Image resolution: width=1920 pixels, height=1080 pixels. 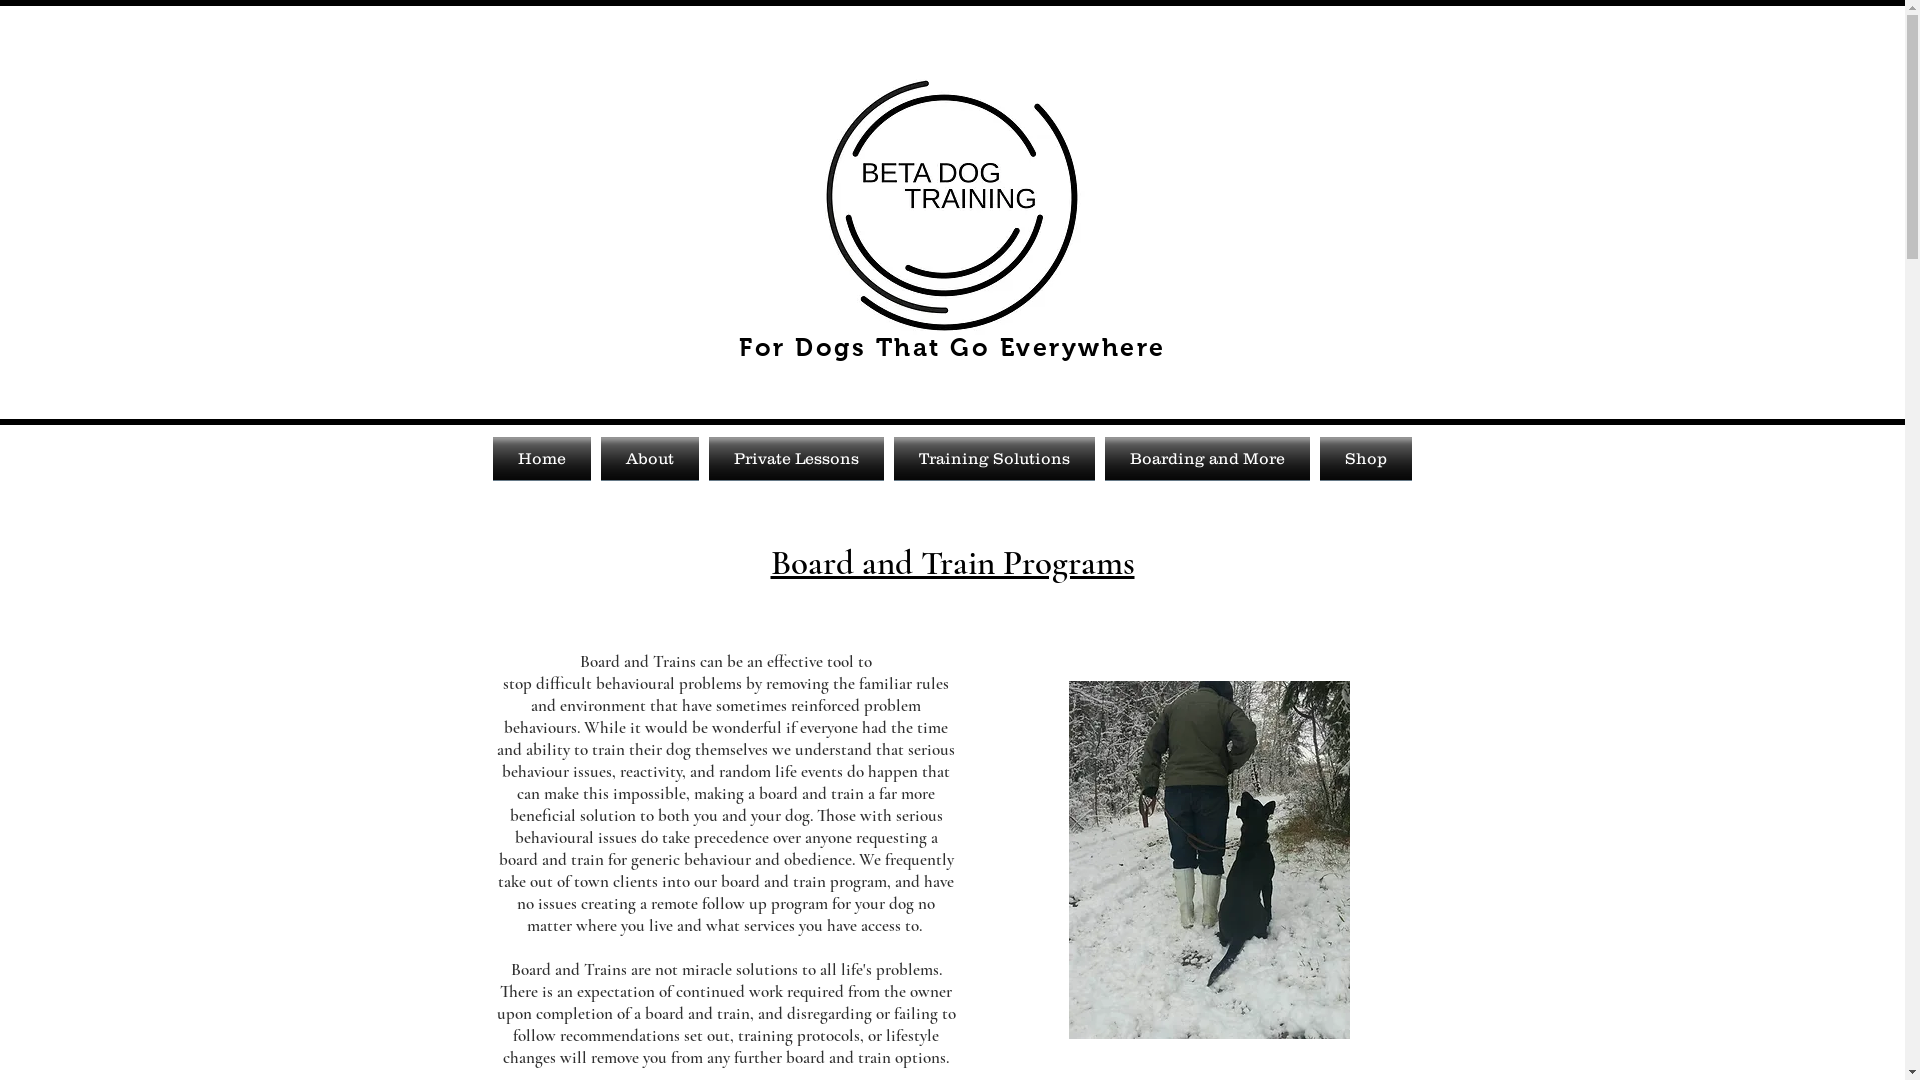 What do you see at coordinates (1208, 458) in the screenshot?
I see `Boarding and More` at bounding box center [1208, 458].